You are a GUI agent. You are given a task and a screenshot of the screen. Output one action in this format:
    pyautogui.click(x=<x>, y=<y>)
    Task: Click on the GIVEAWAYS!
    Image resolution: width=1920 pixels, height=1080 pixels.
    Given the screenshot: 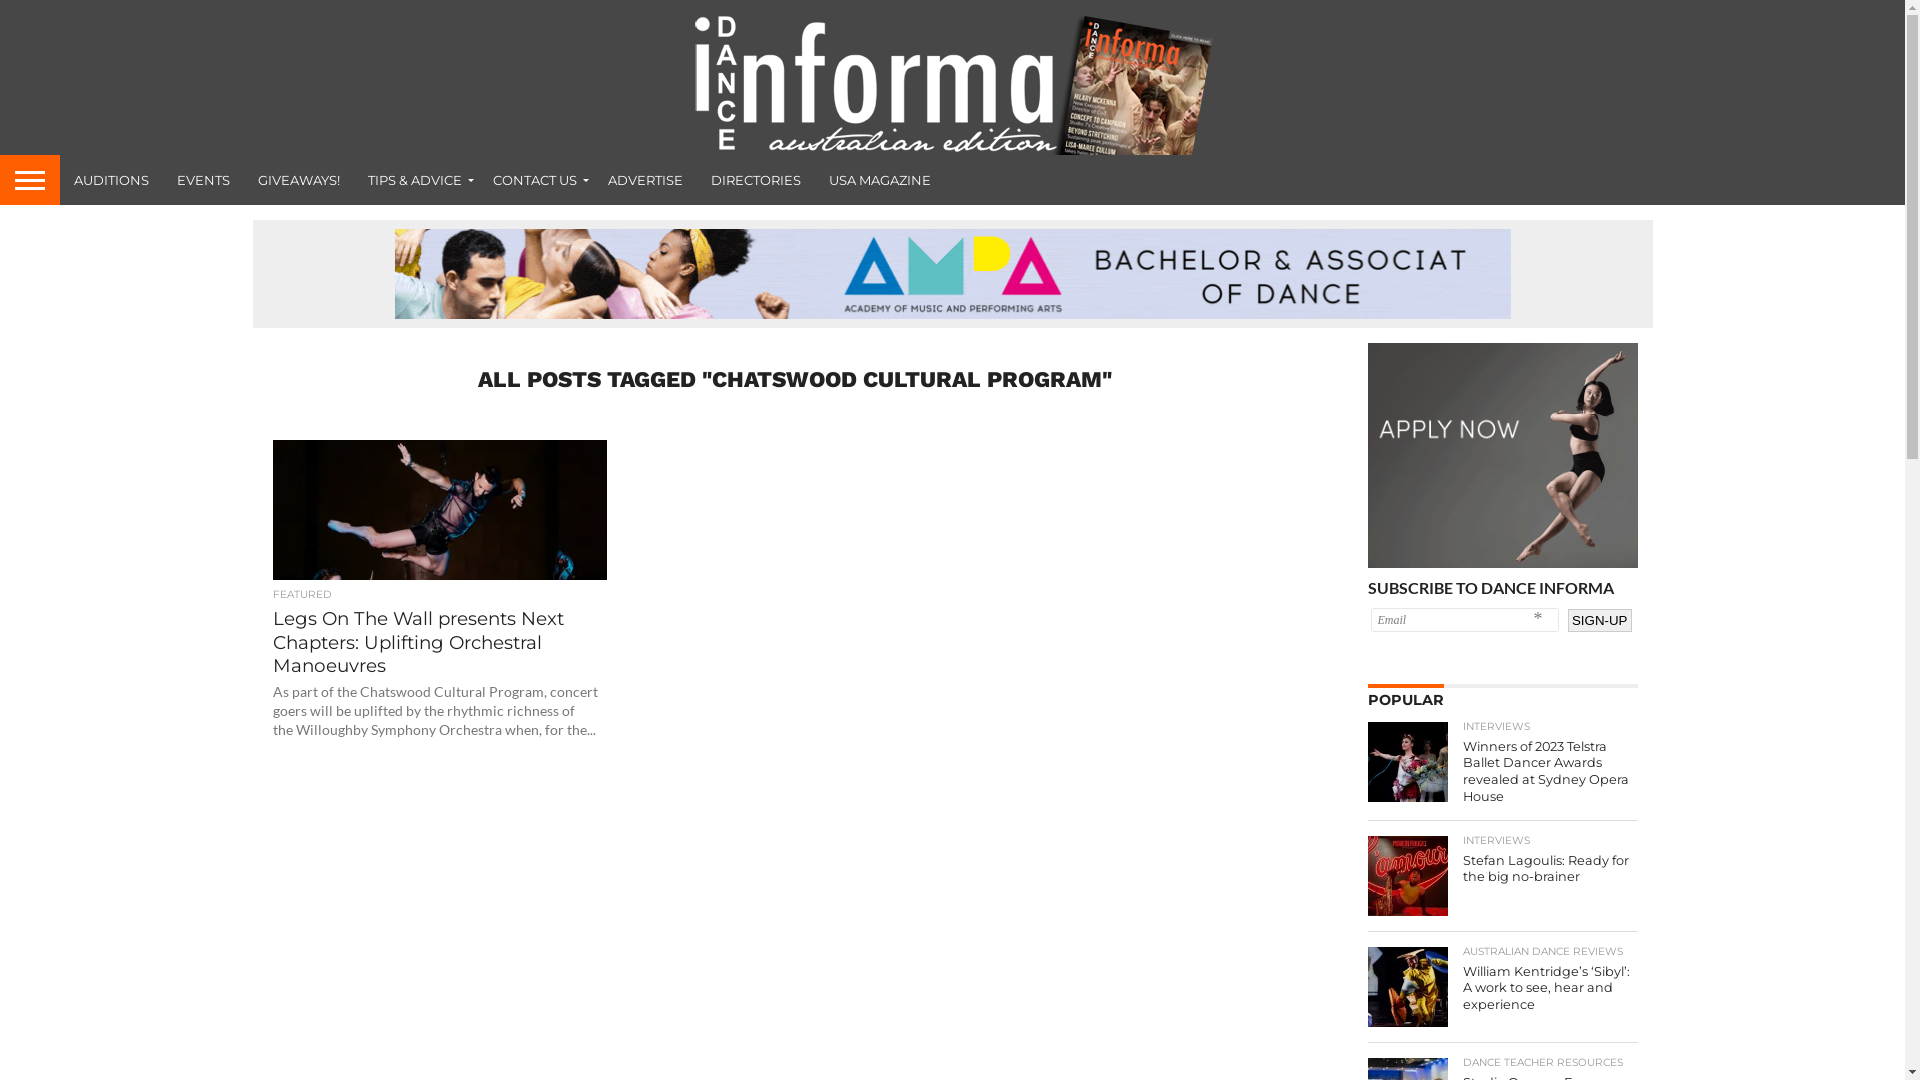 What is the action you would take?
    pyautogui.click(x=299, y=180)
    